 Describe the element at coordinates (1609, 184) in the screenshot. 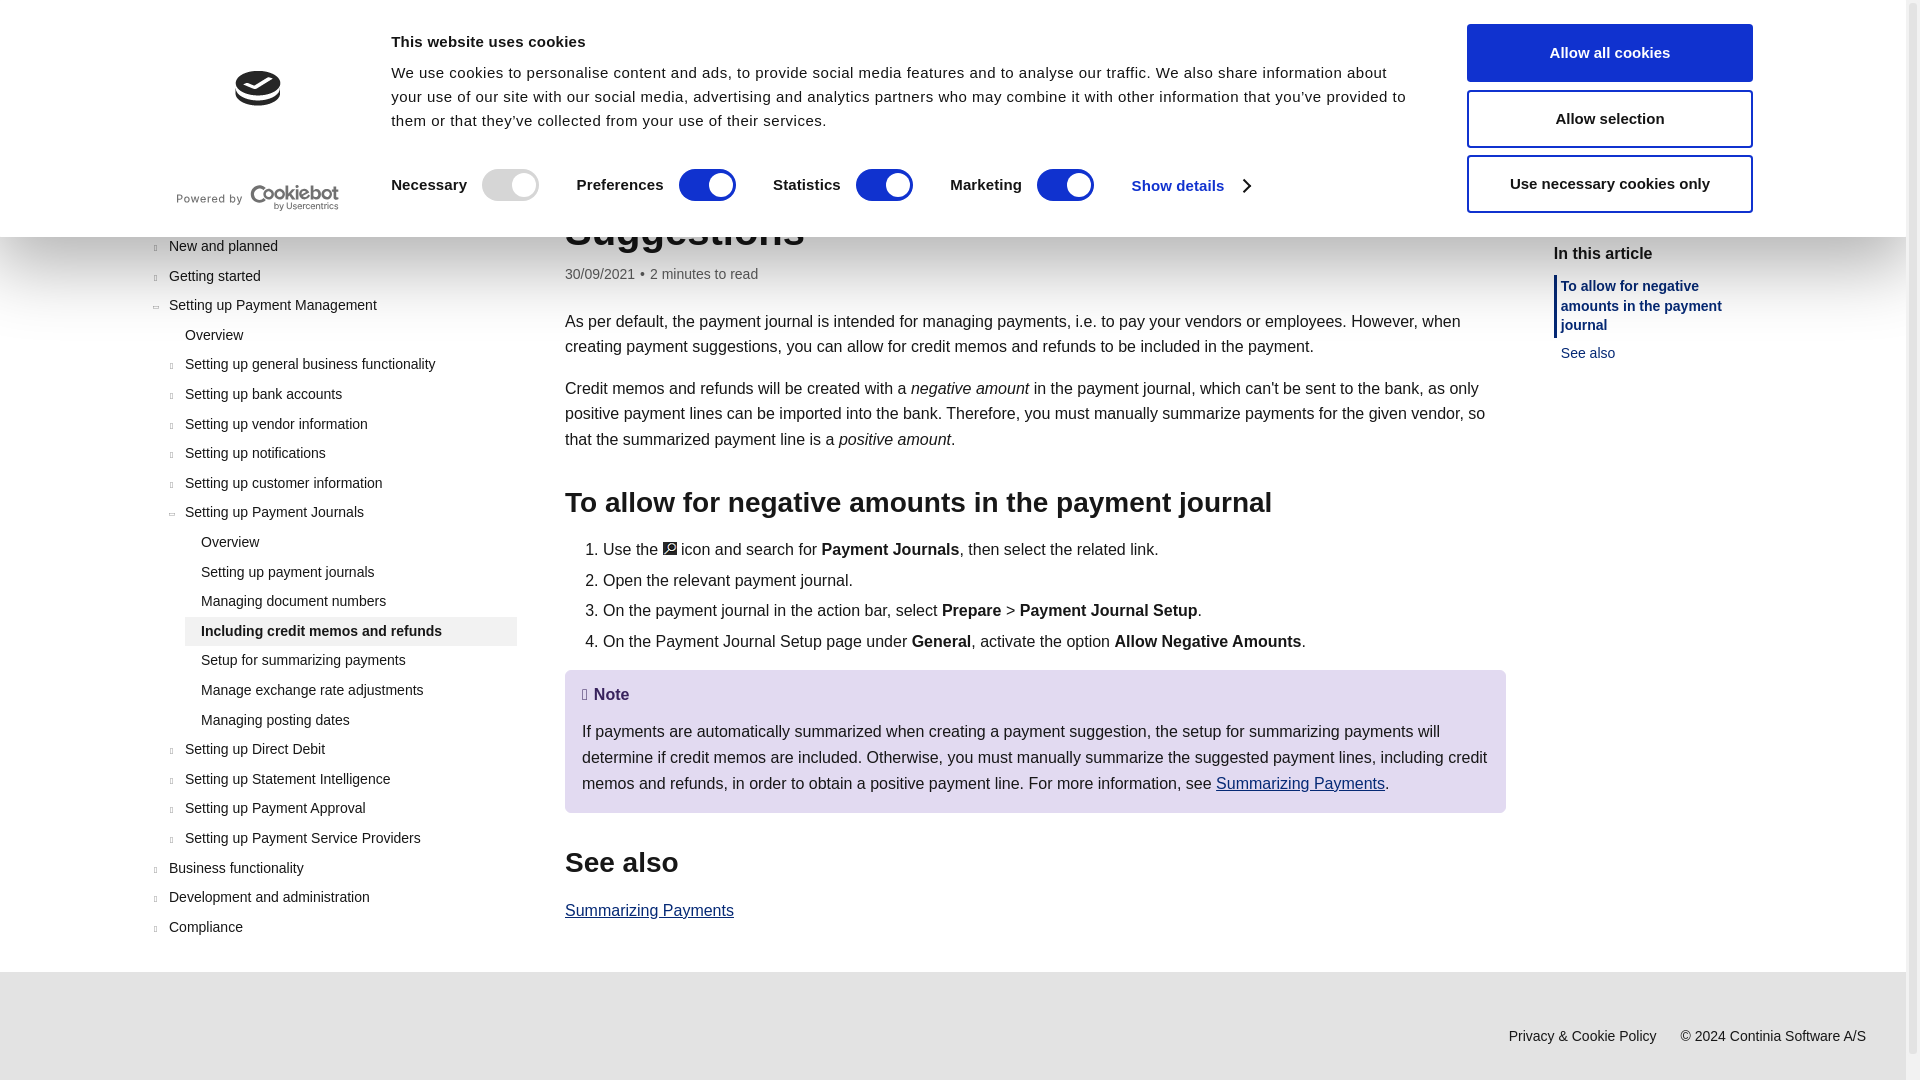

I see `Use necessary cookies only` at that location.